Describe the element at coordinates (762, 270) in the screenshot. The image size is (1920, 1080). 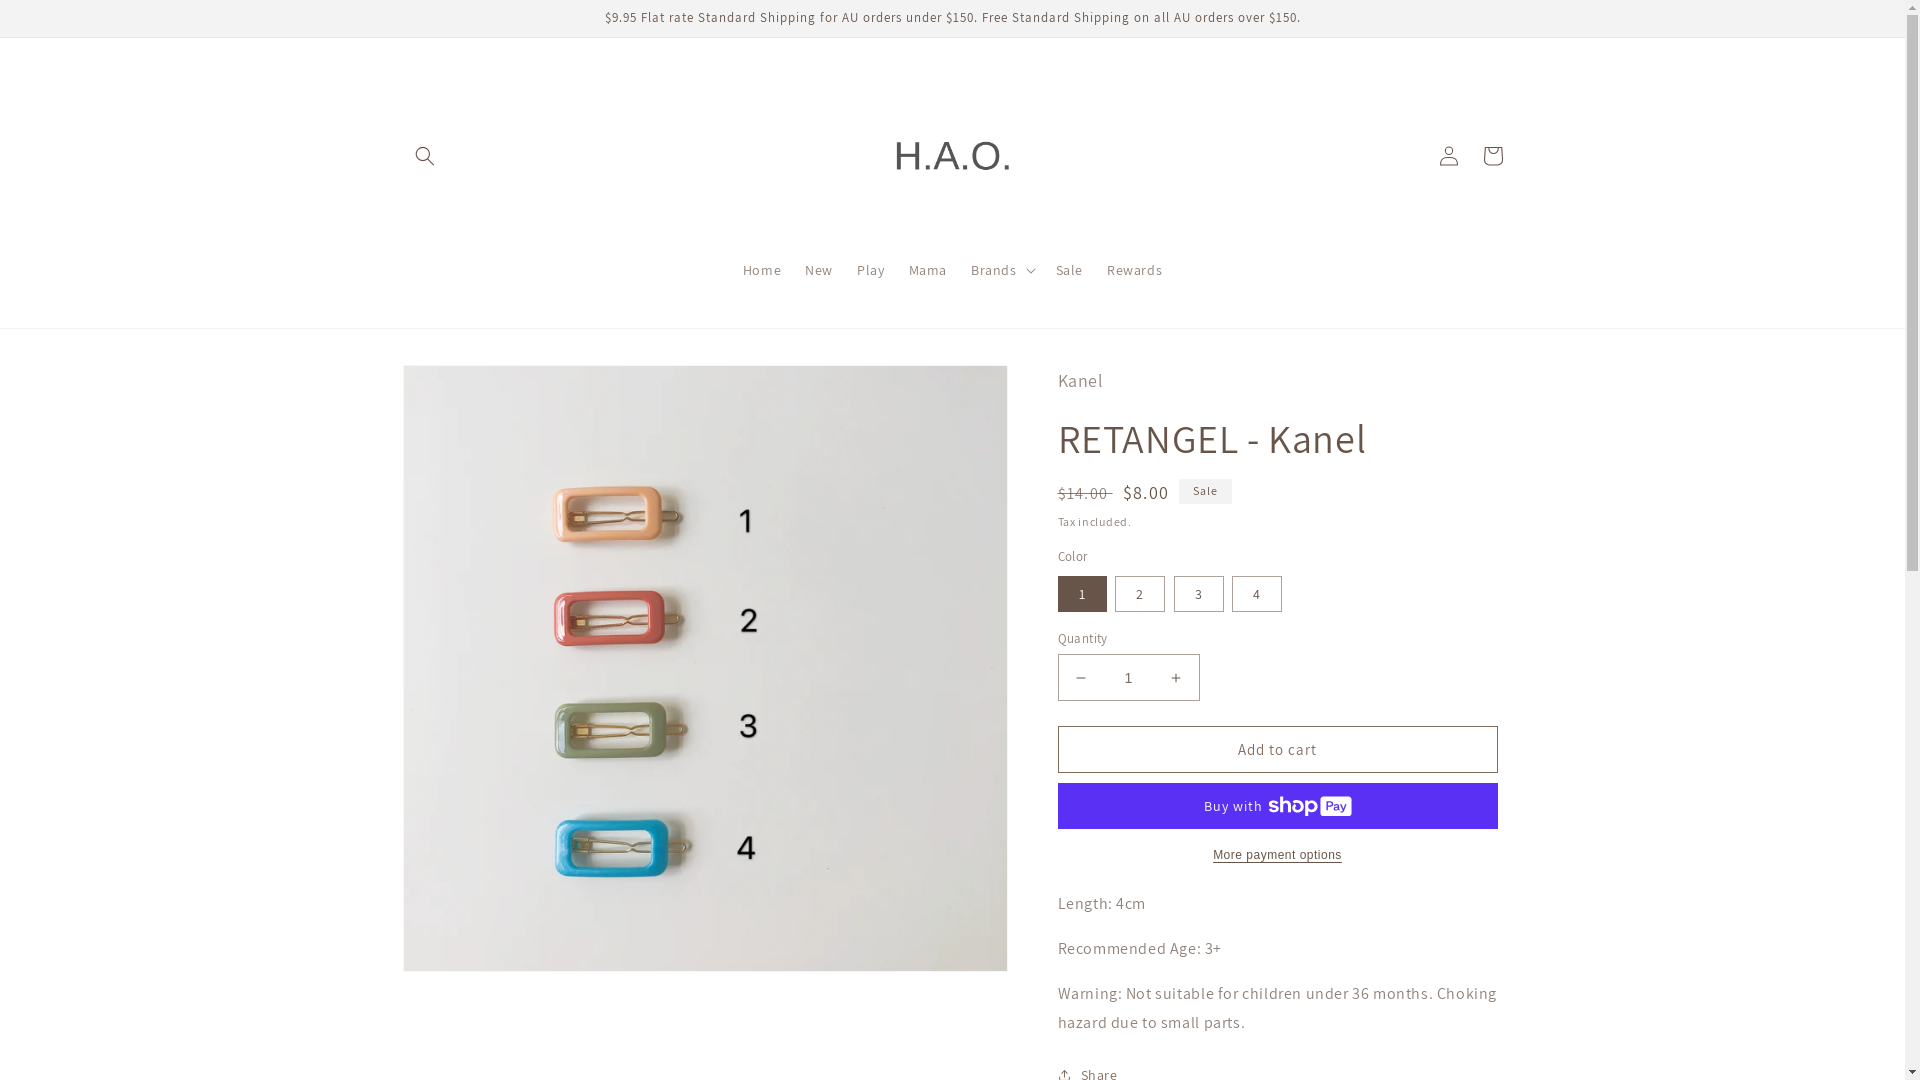
I see `Home` at that location.